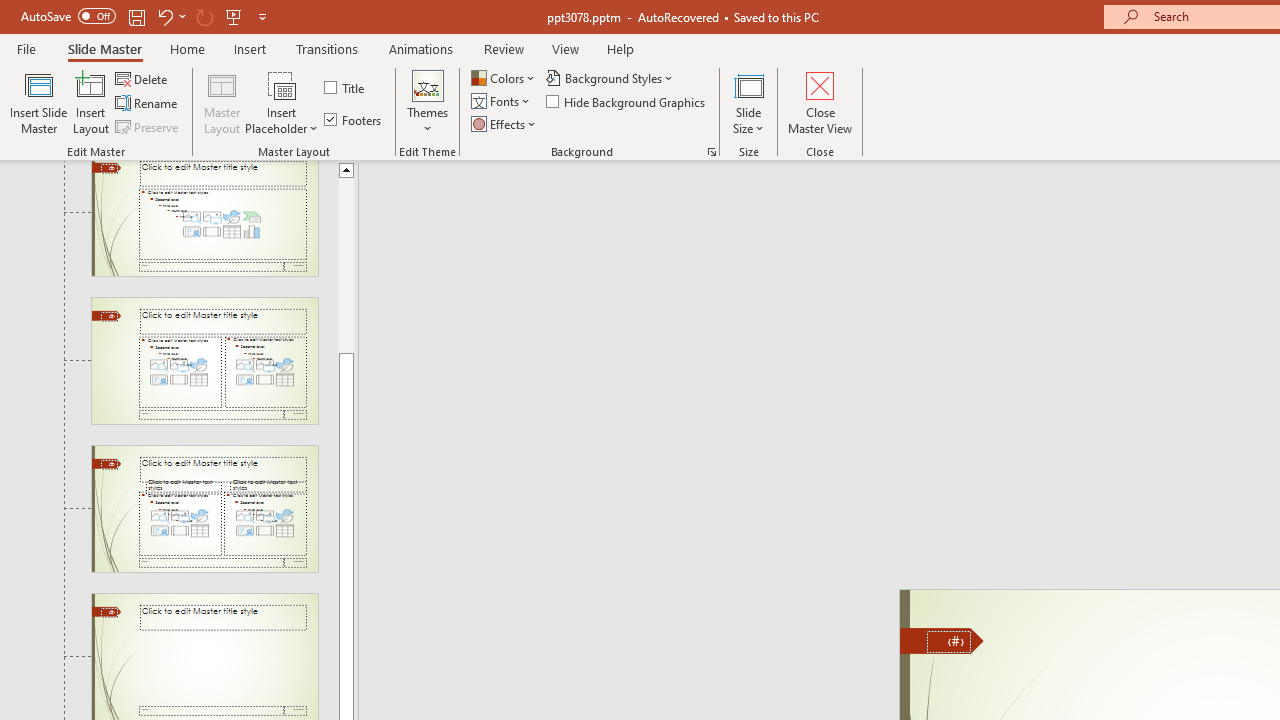 The height and width of the screenshot is (720, 1280). What do you see at coordinates (143, 78) in the screenshot?
I see `Delete` at bounding box center [143, 78].